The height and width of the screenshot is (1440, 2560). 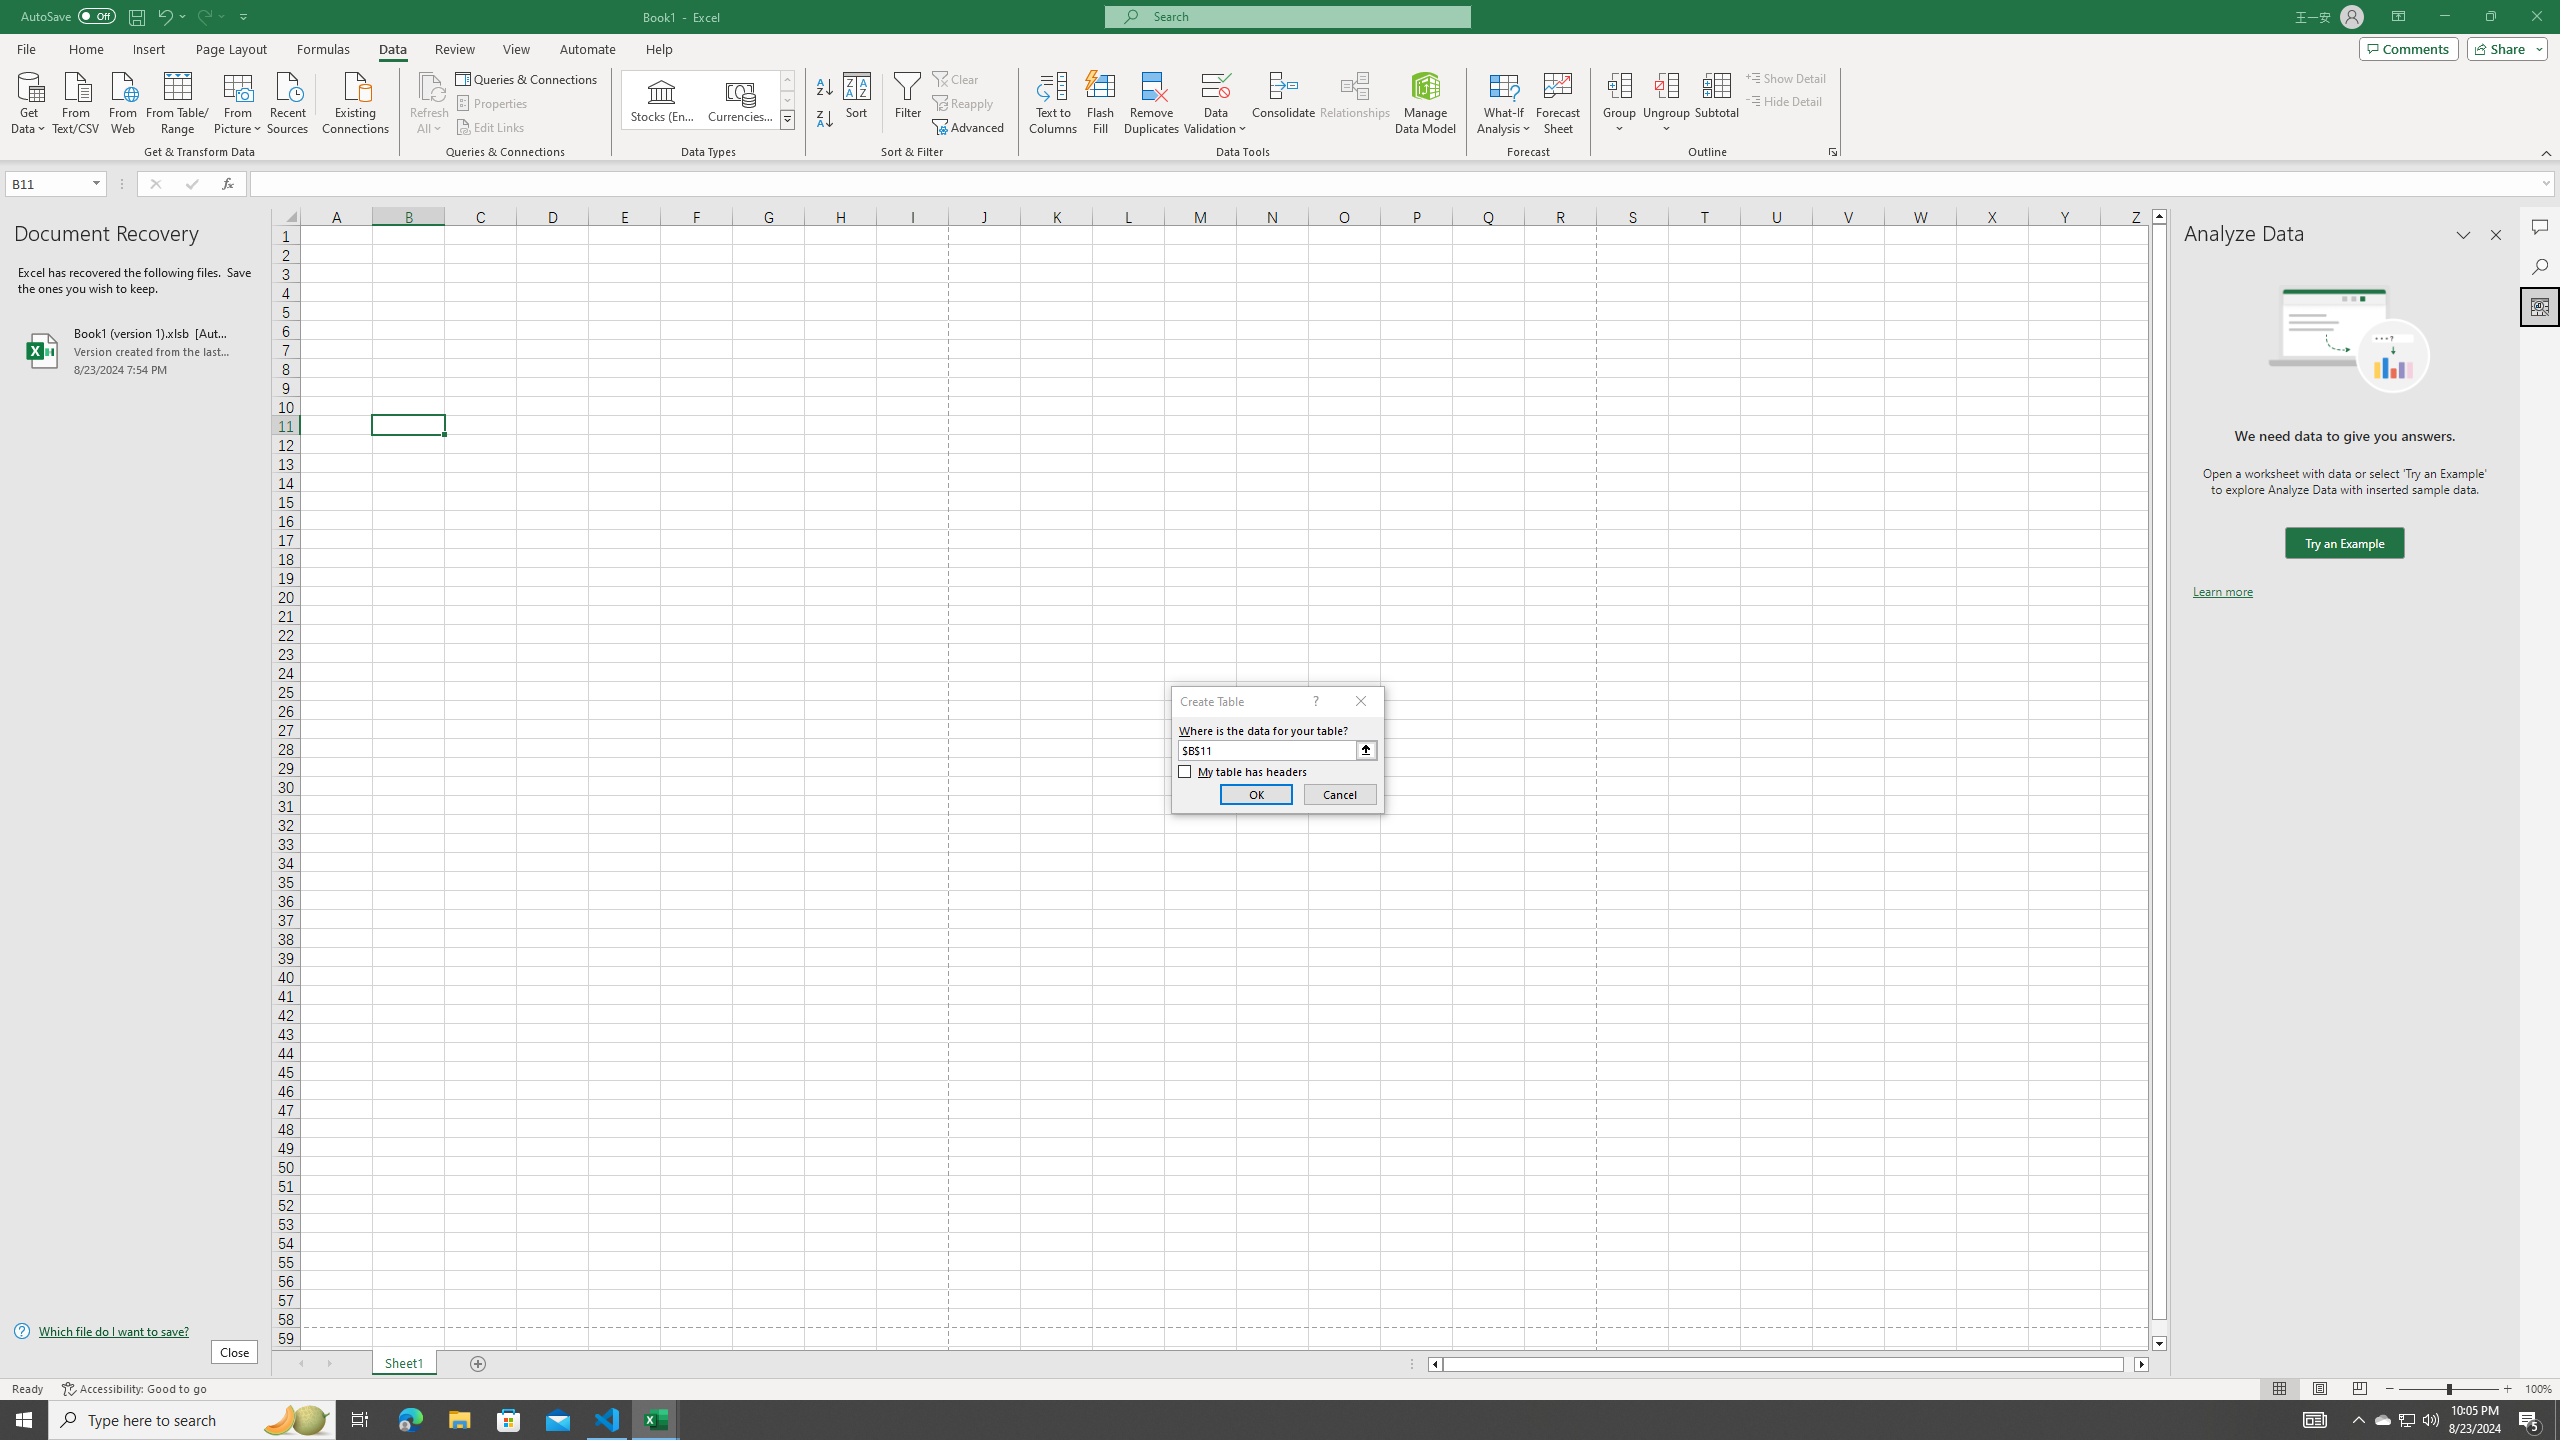 What do you see at coordinates (826, 120) in the screenshot?
I see `Sort Z to A` at bounding box center [826, 120].